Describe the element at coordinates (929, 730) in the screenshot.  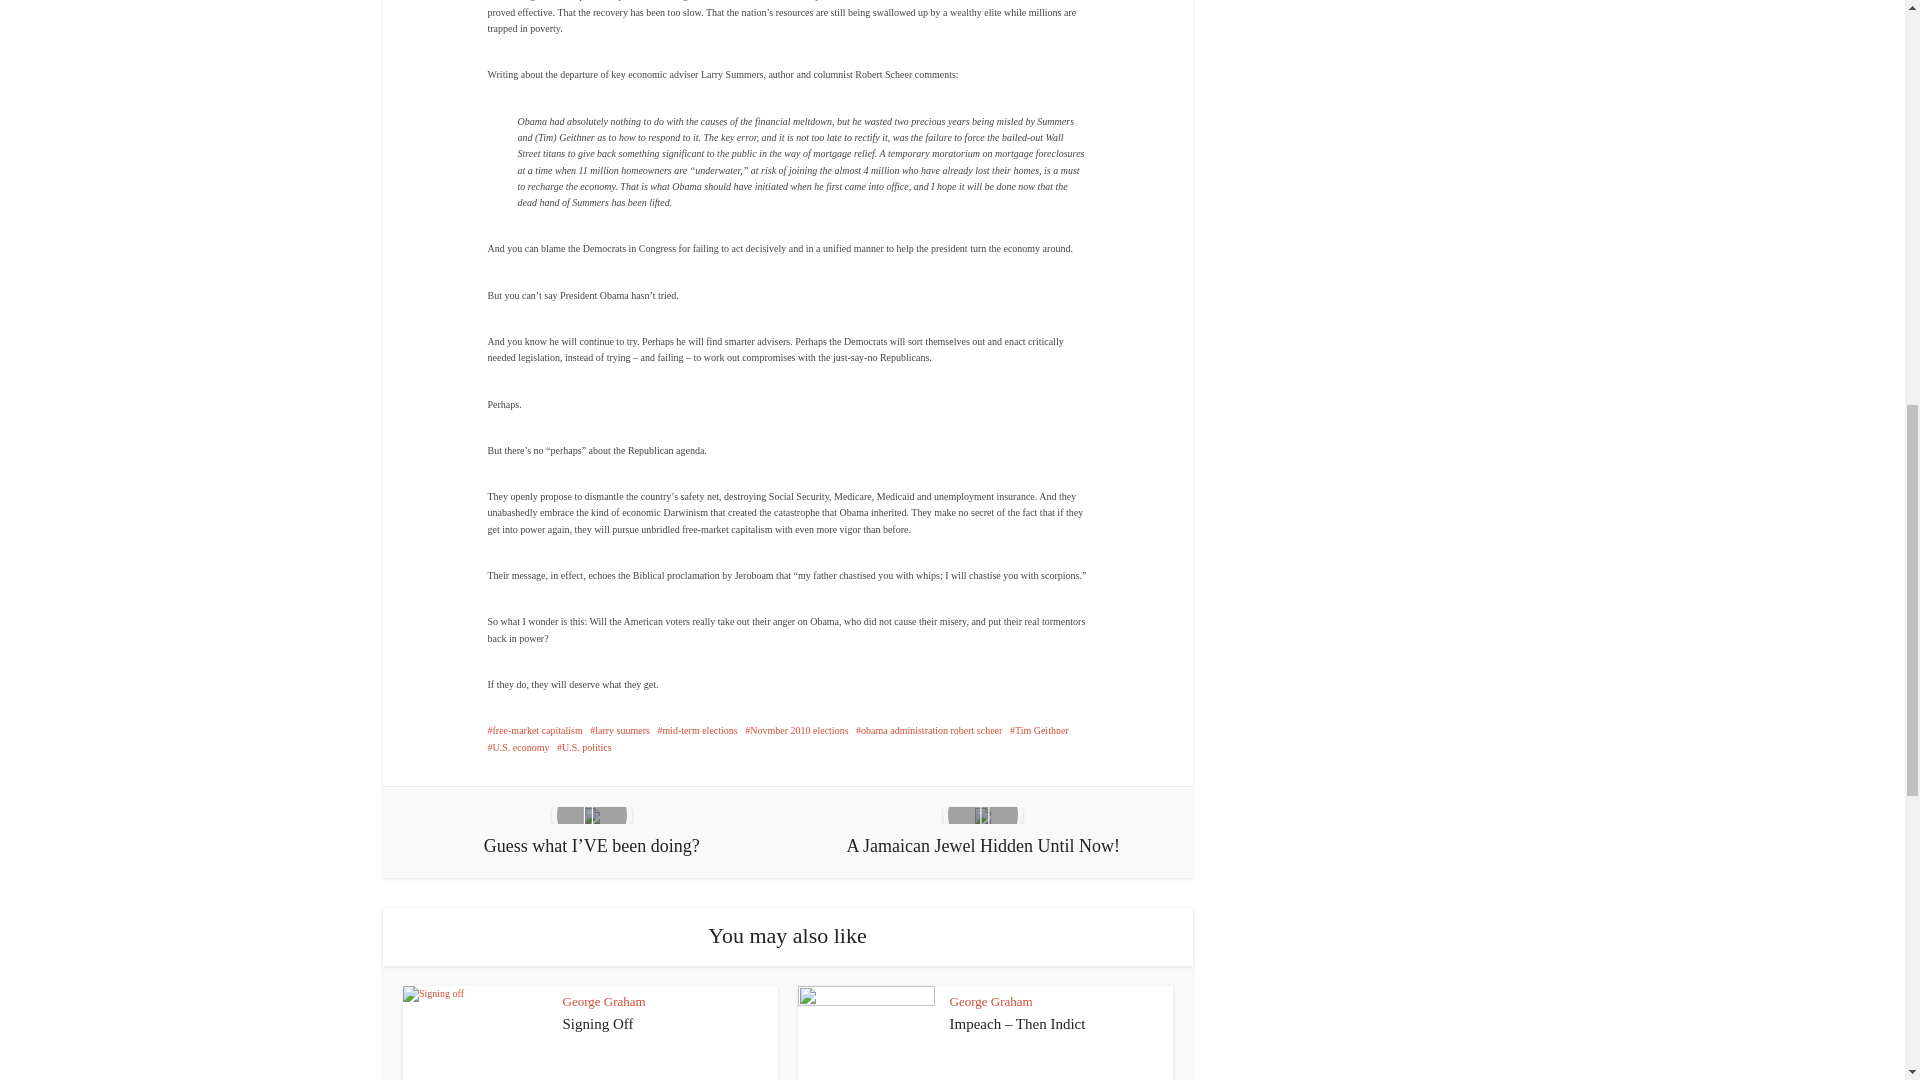
I see `obama administration robert scheer` at that location.